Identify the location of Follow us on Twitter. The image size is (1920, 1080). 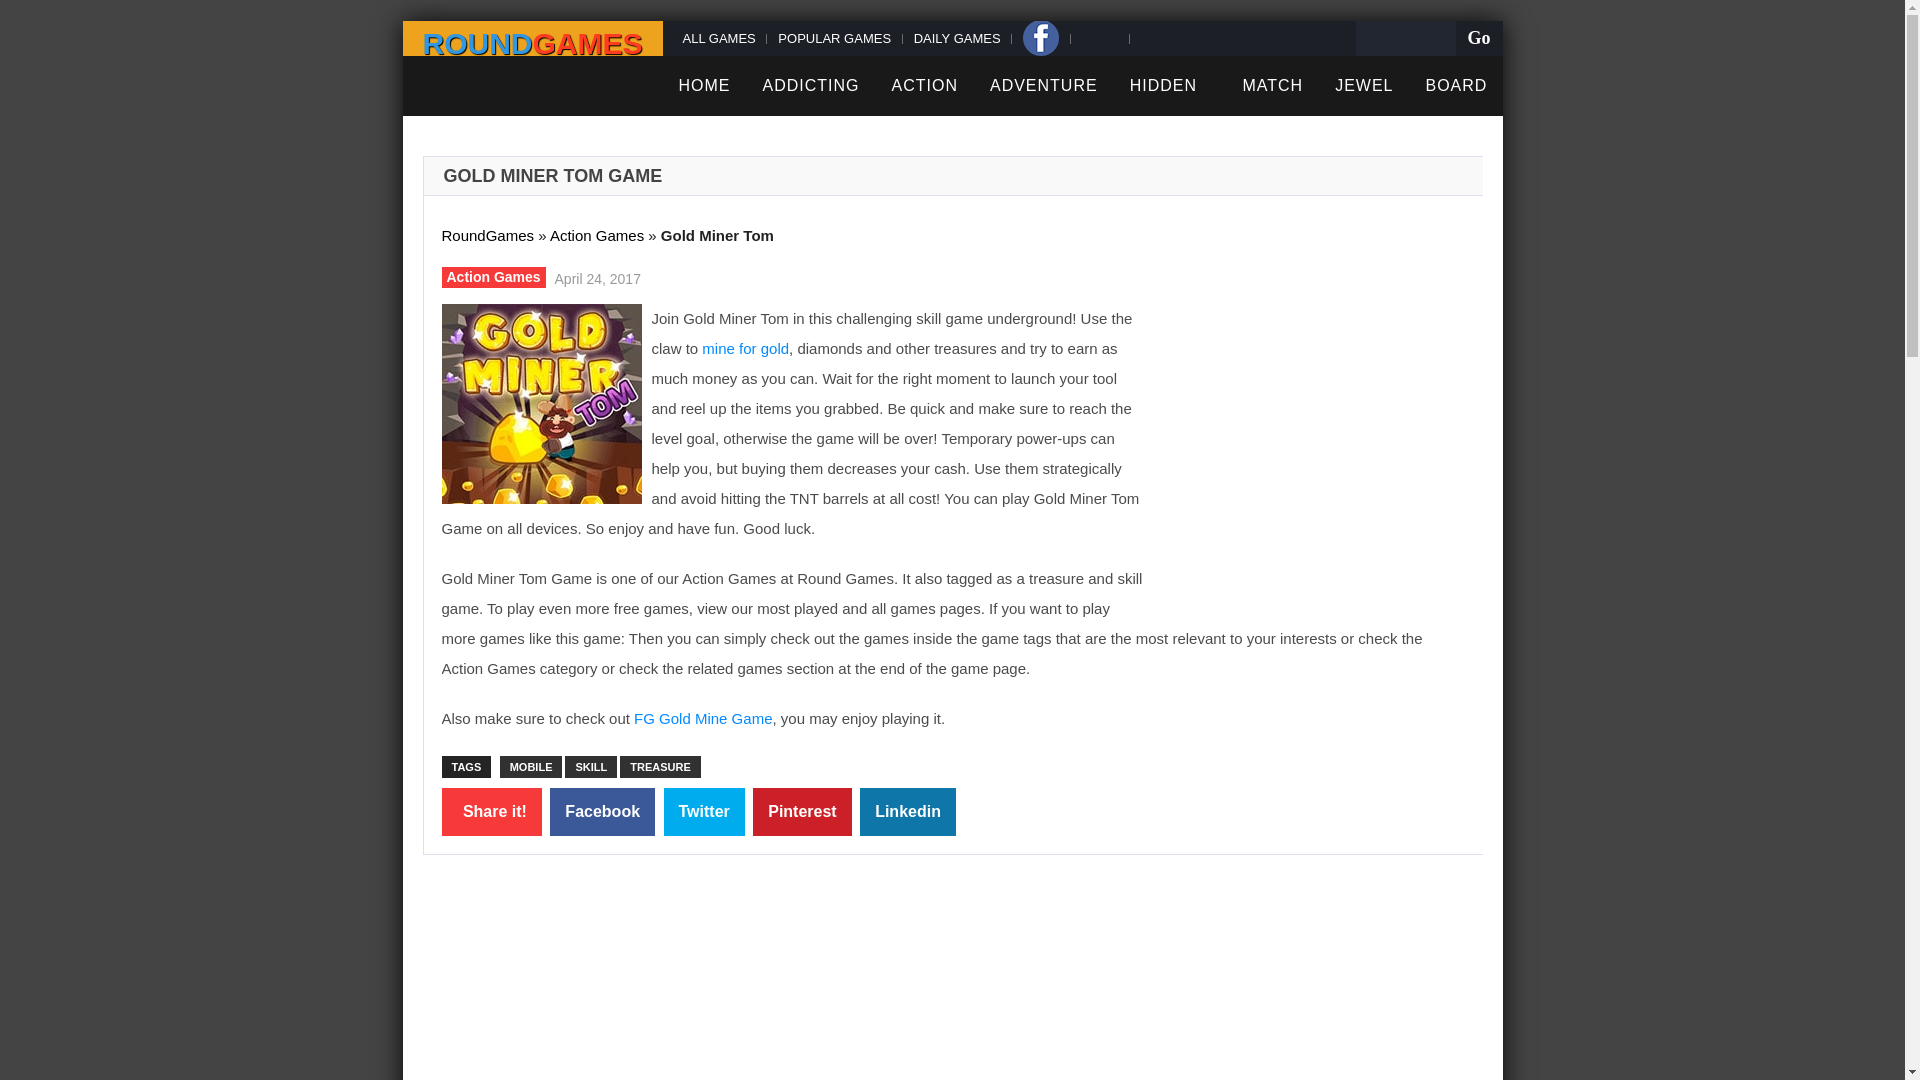
(1097, 38).